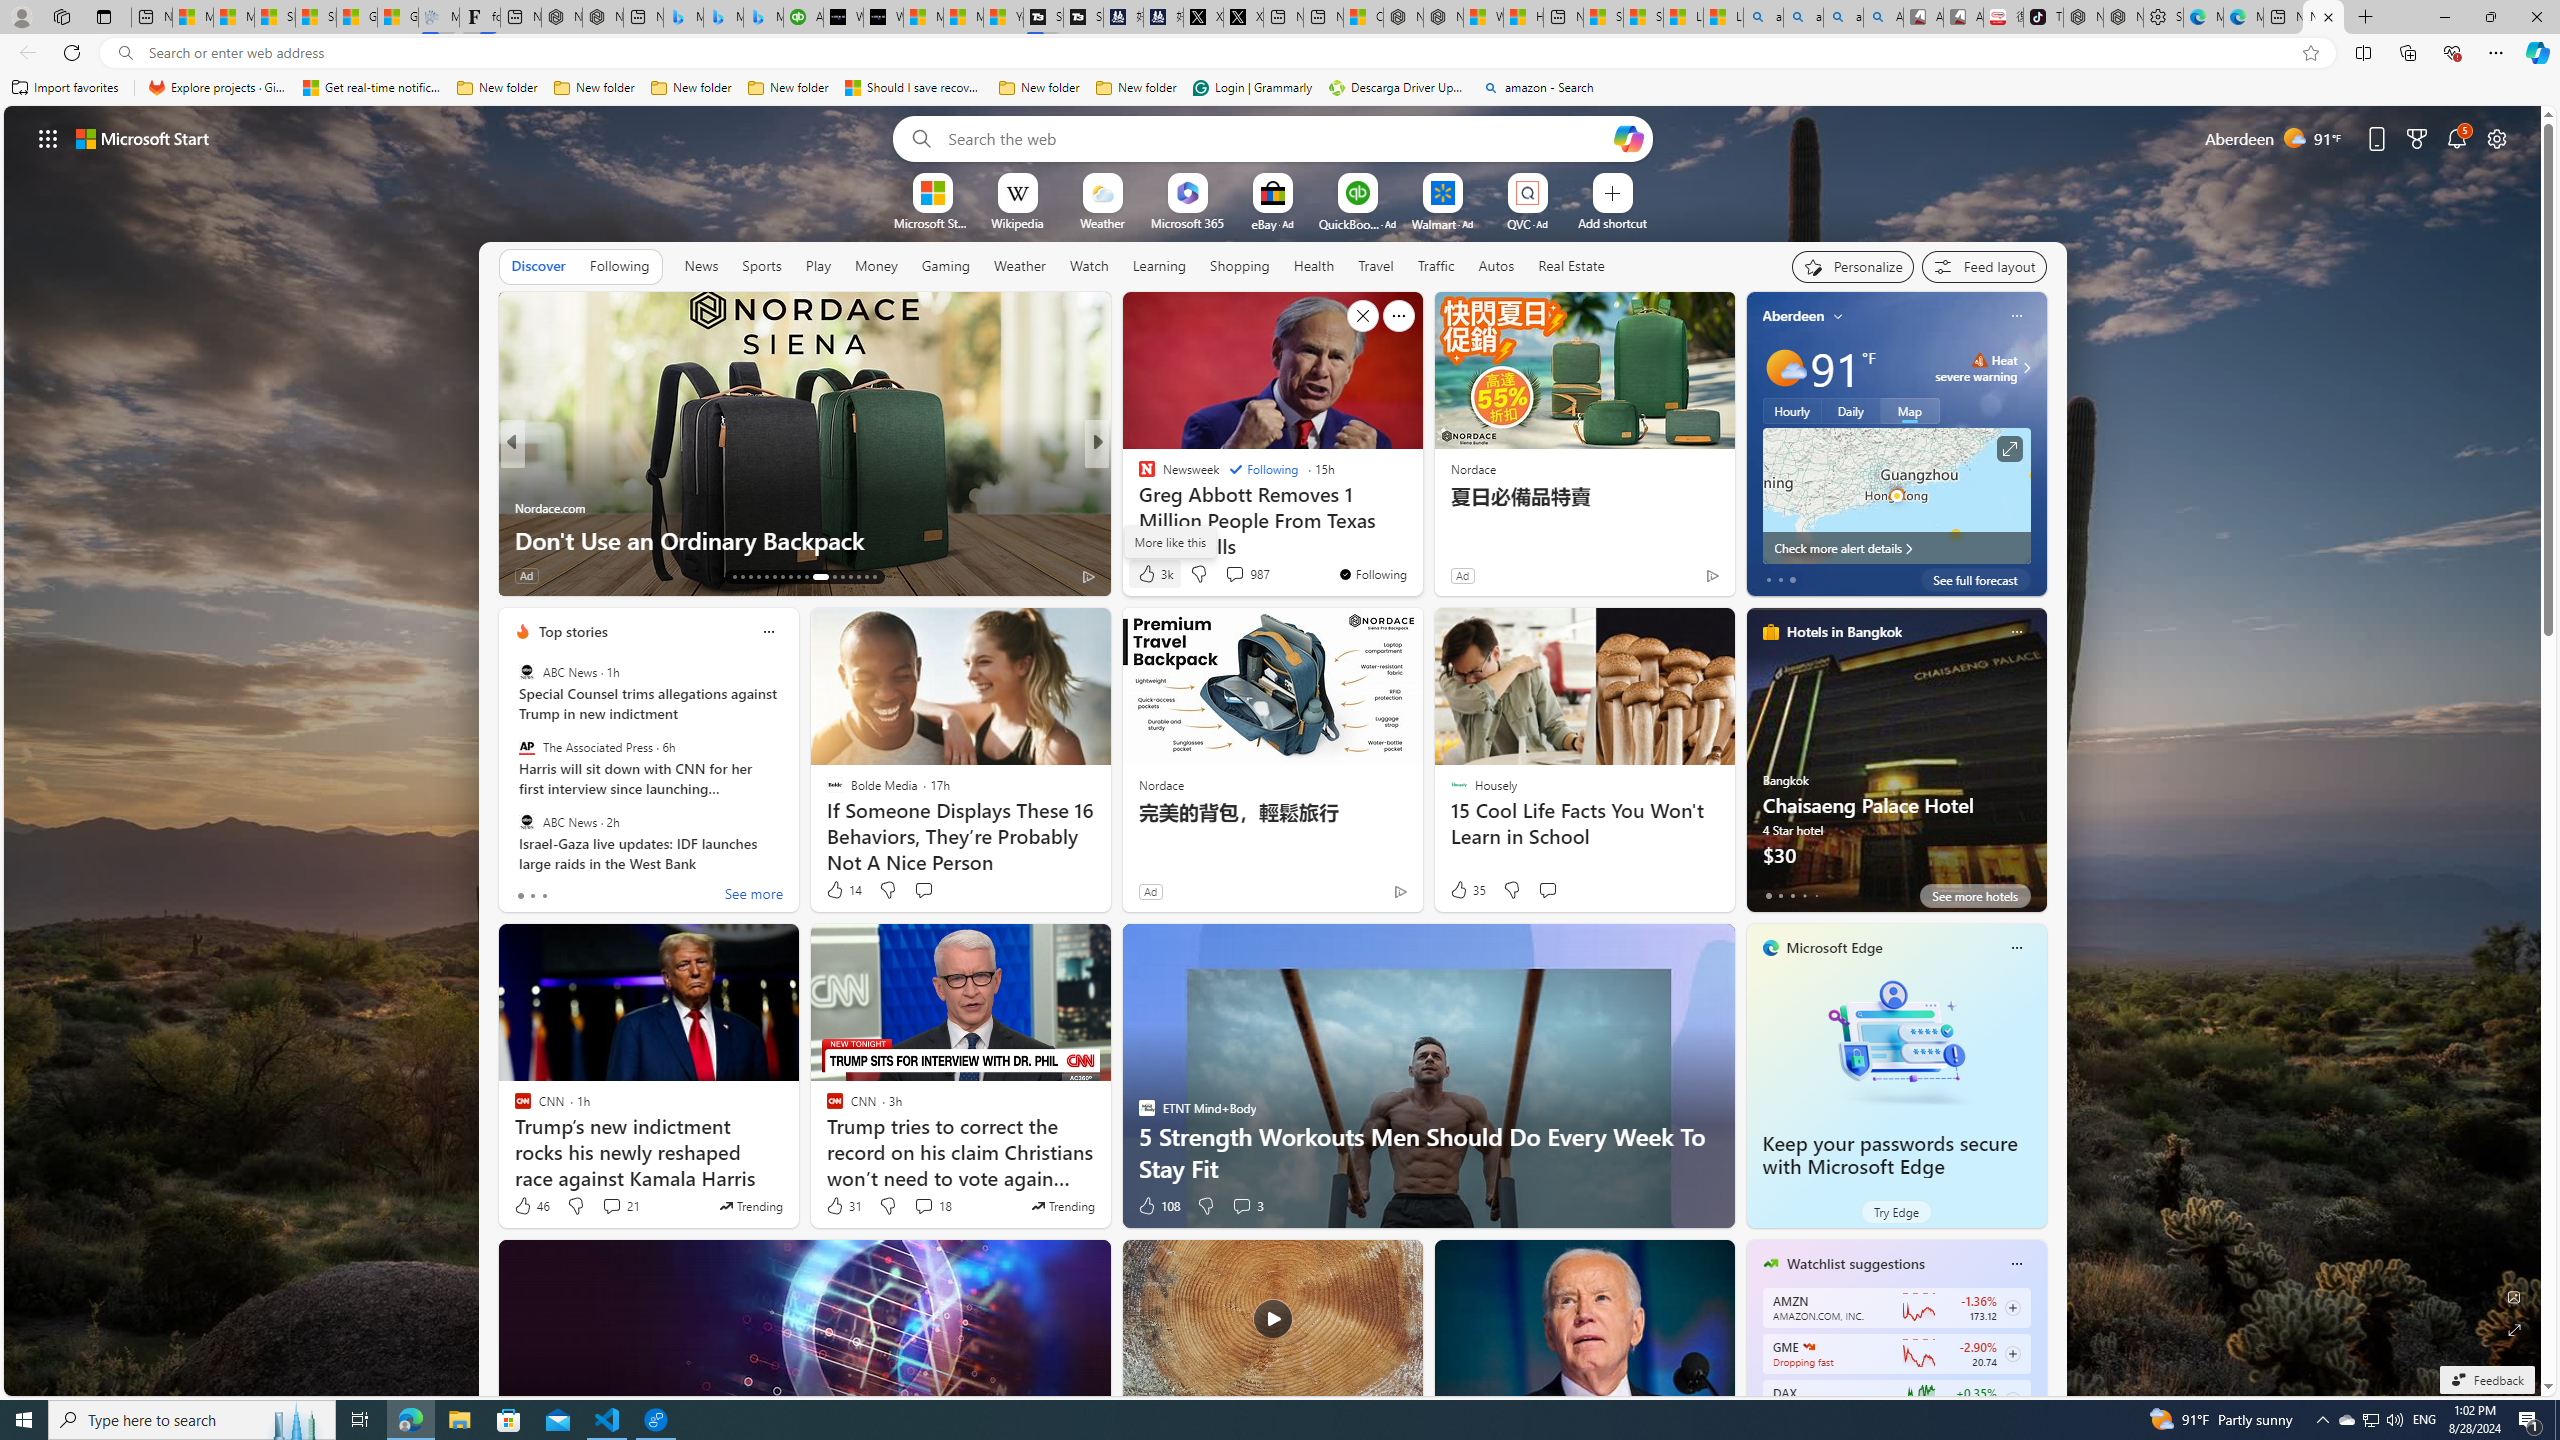  Describe the element at coordinates (48, 138) in the screenshot. I see `AutomationID: waffle` at that location.